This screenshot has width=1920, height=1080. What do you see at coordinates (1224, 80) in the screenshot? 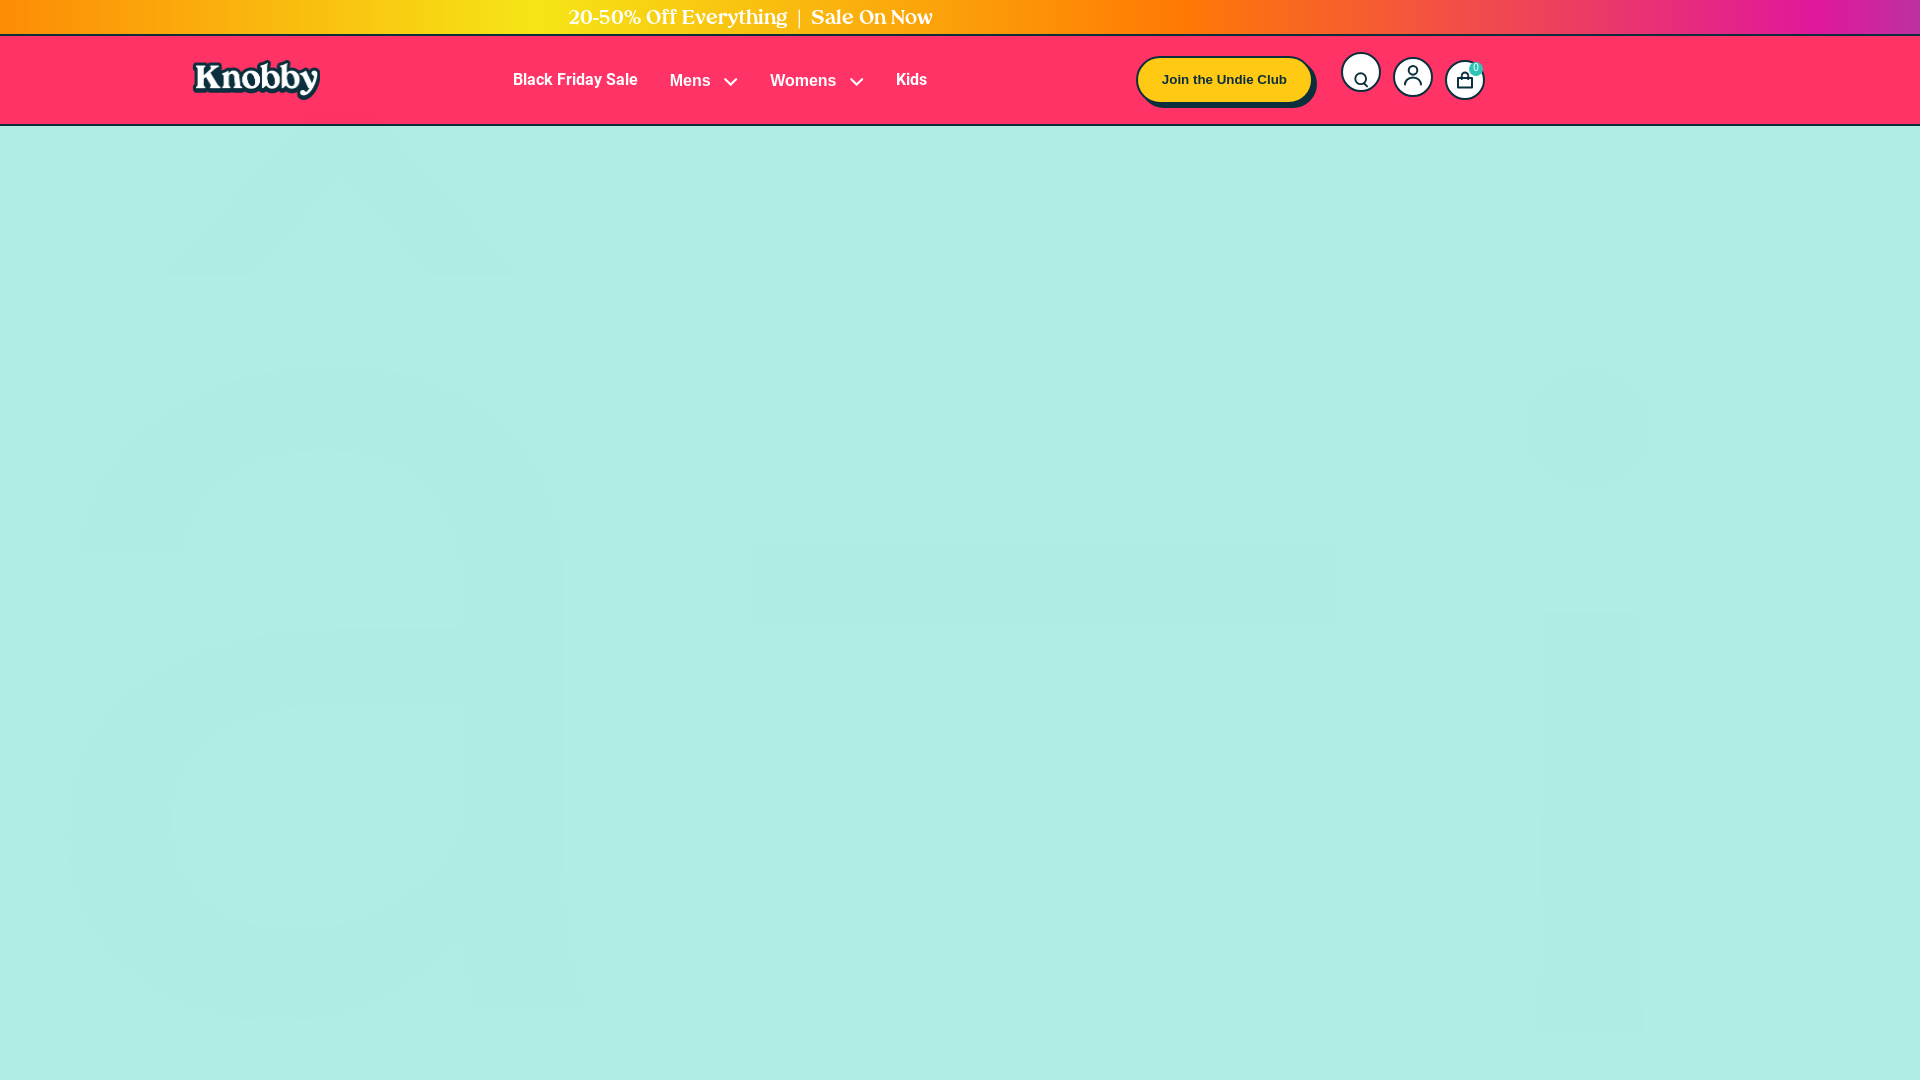
I see `Join the Undie Club` at bounding box center [1224, 80].